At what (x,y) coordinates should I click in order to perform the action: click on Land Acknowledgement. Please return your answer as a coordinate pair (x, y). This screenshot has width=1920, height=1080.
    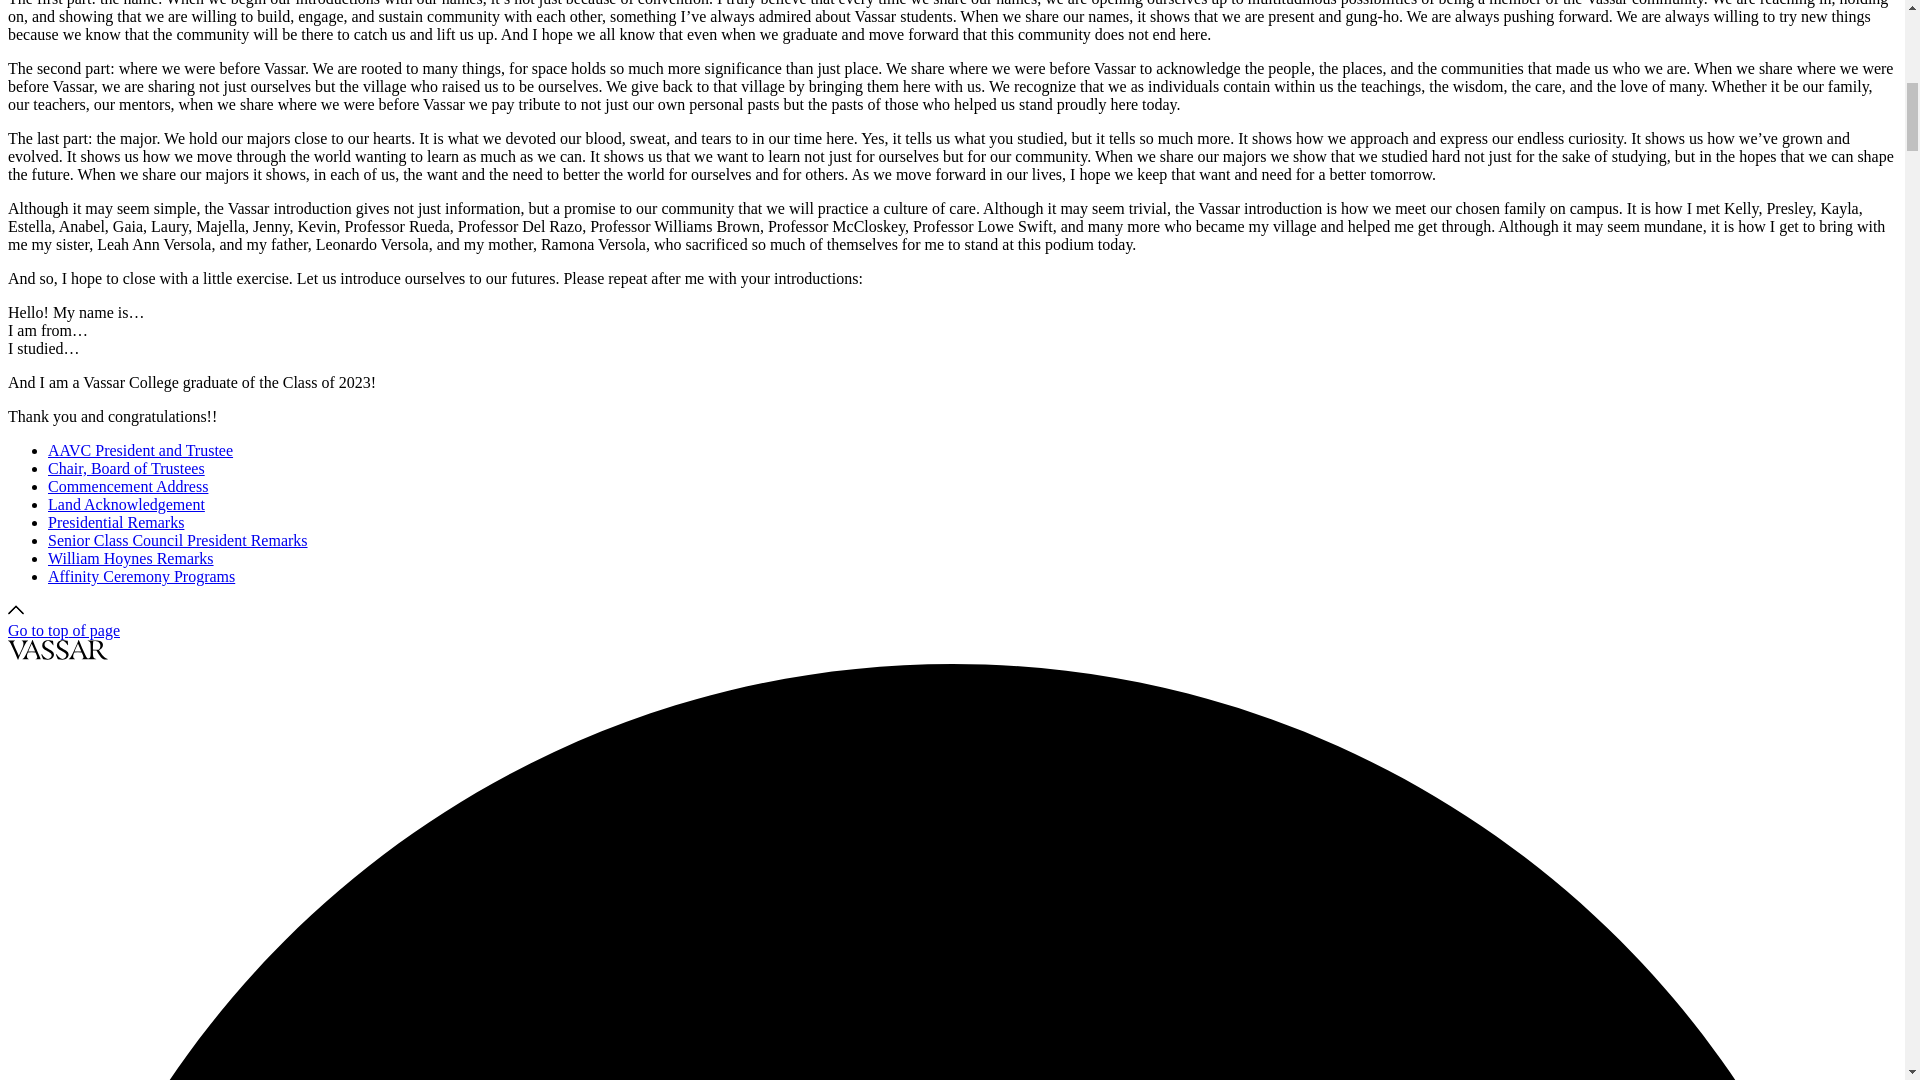
    Looking at the image, I should click on (126, 504).